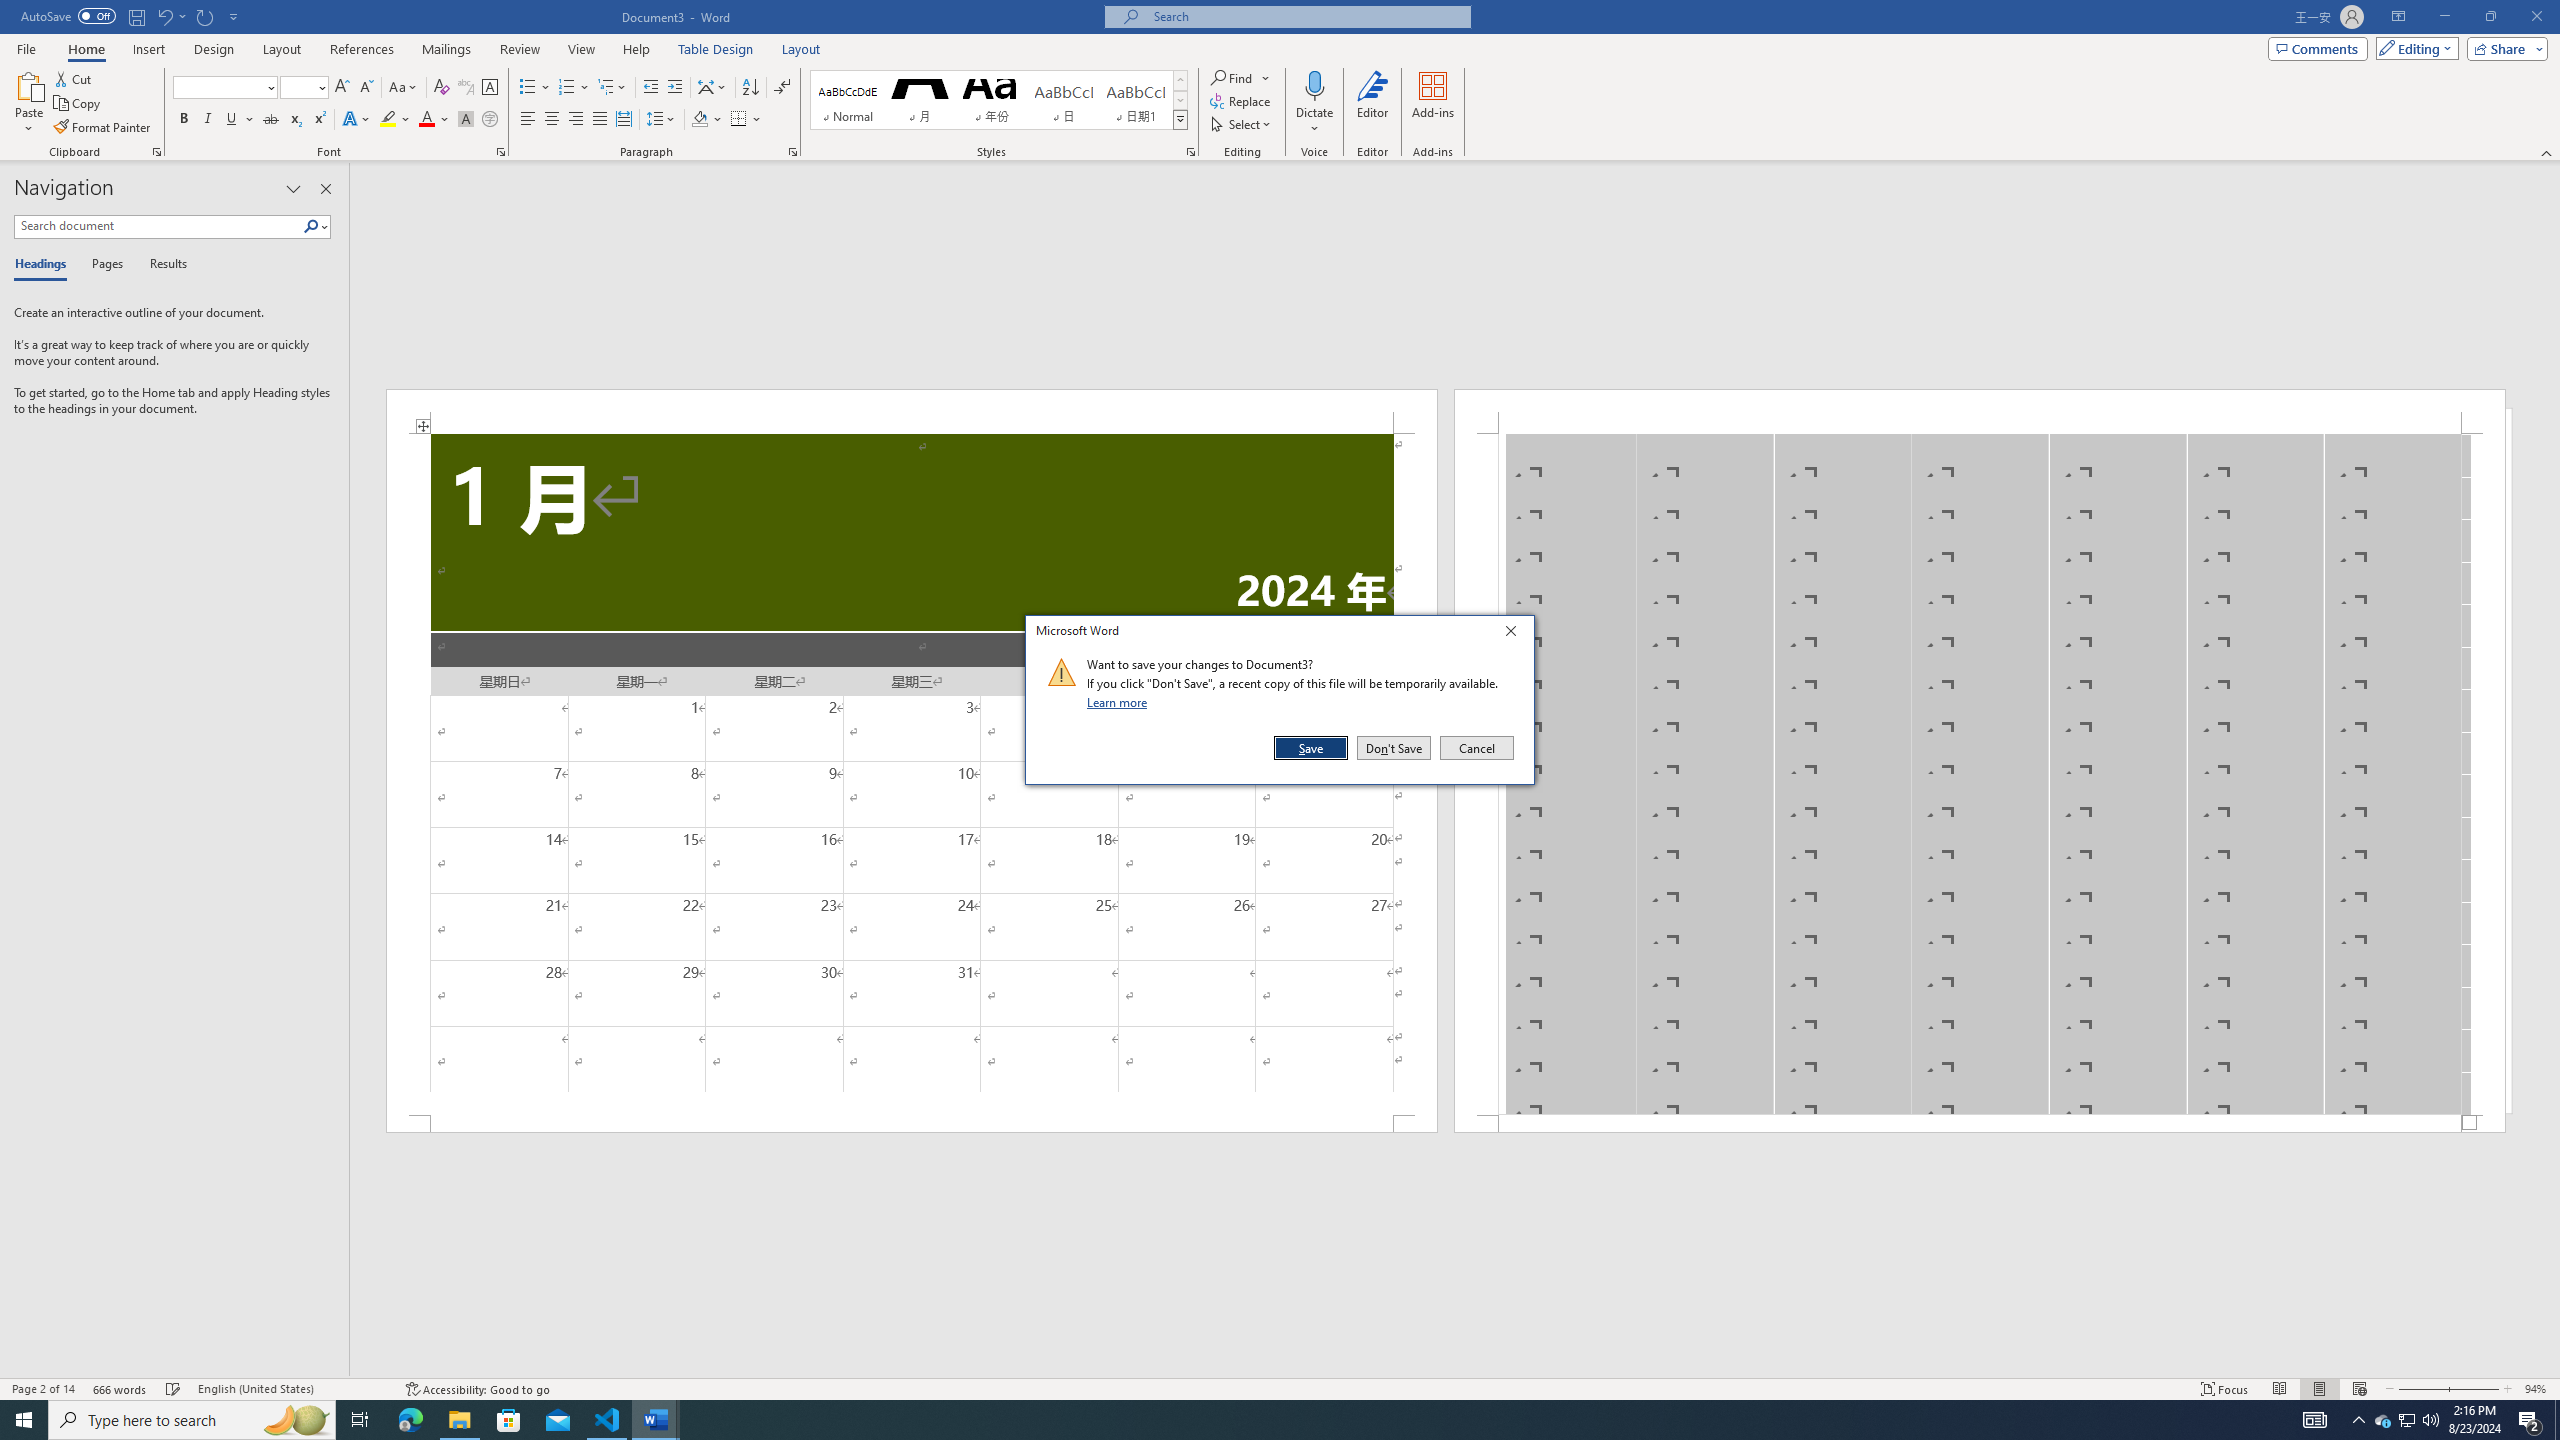  Describe the element at coordinates (360, 1420) in the screenshot. I see `Task View` at that location.